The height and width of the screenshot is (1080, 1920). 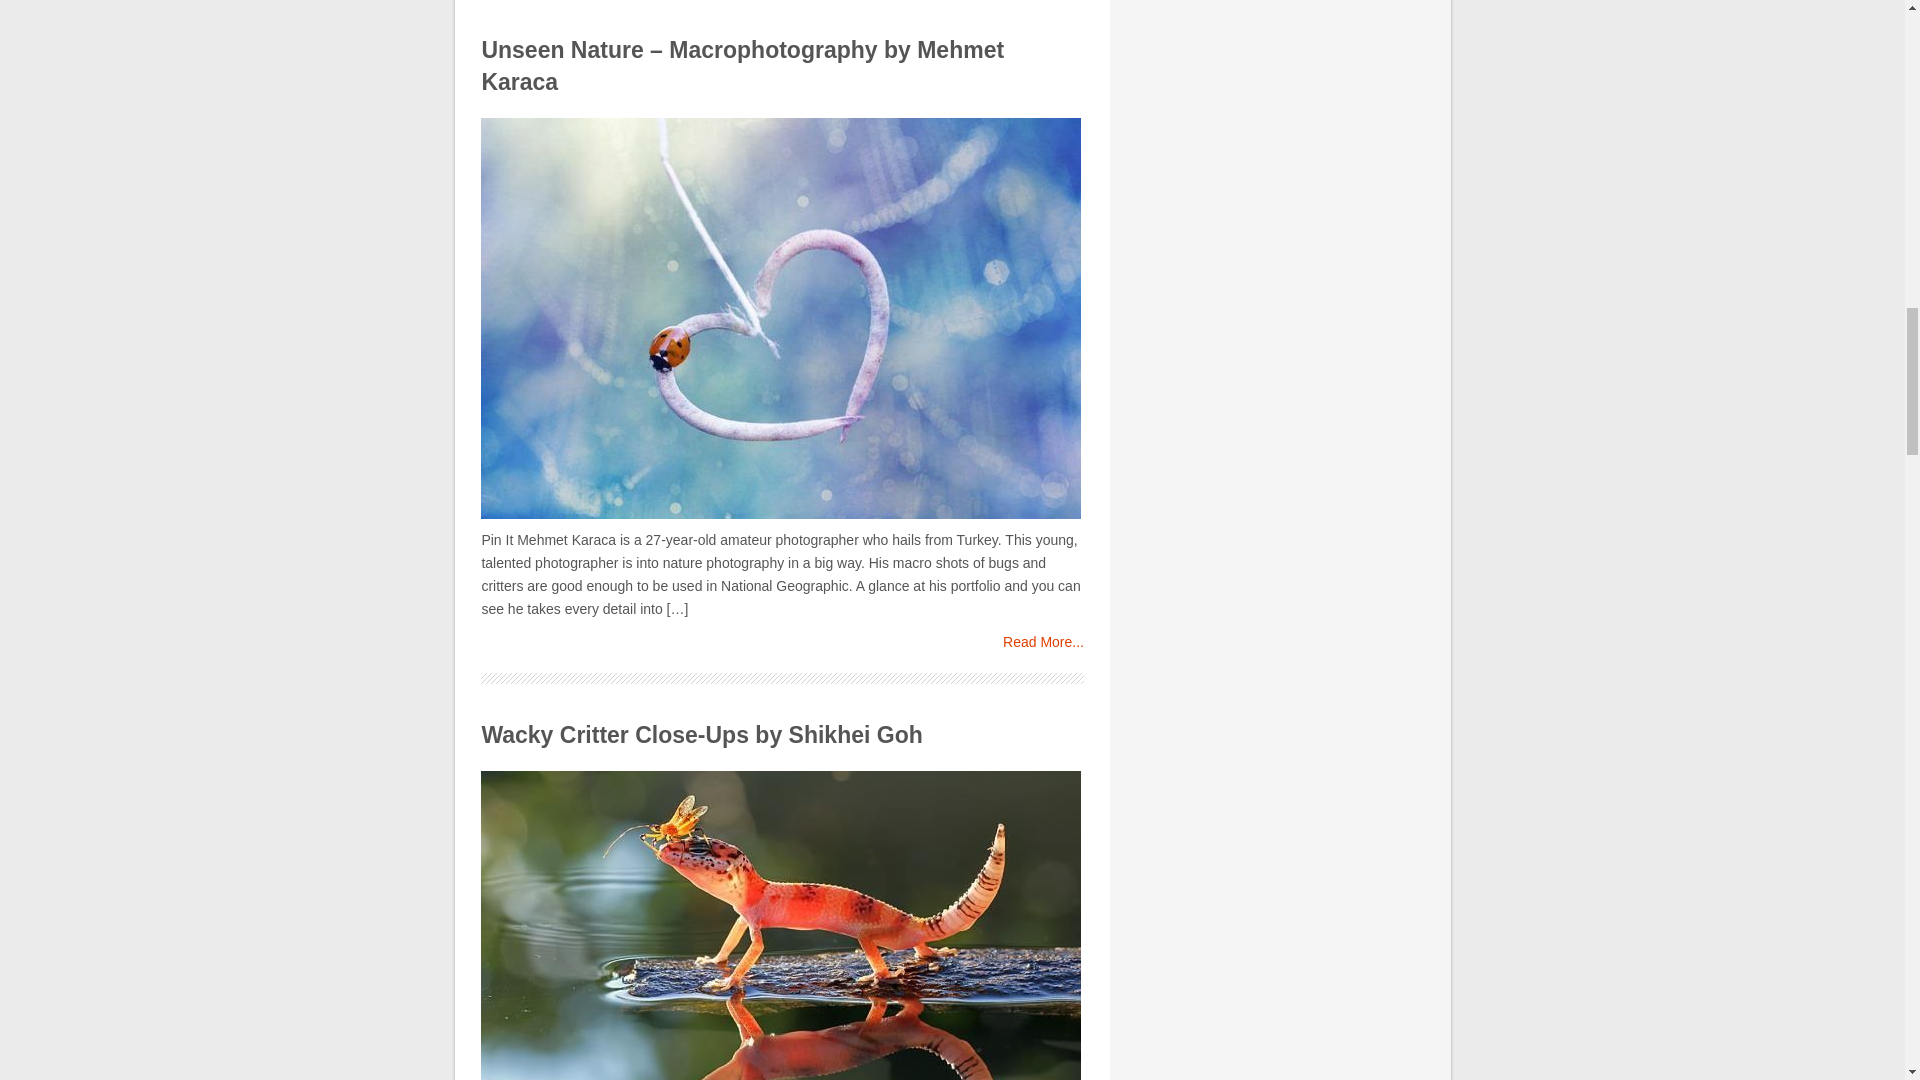 What do you see at coordinates (701, 735) in the screenshot?
I see `Wacky Critter Close-Ups by Shikhei Goh` at bounding box center [701, 735].